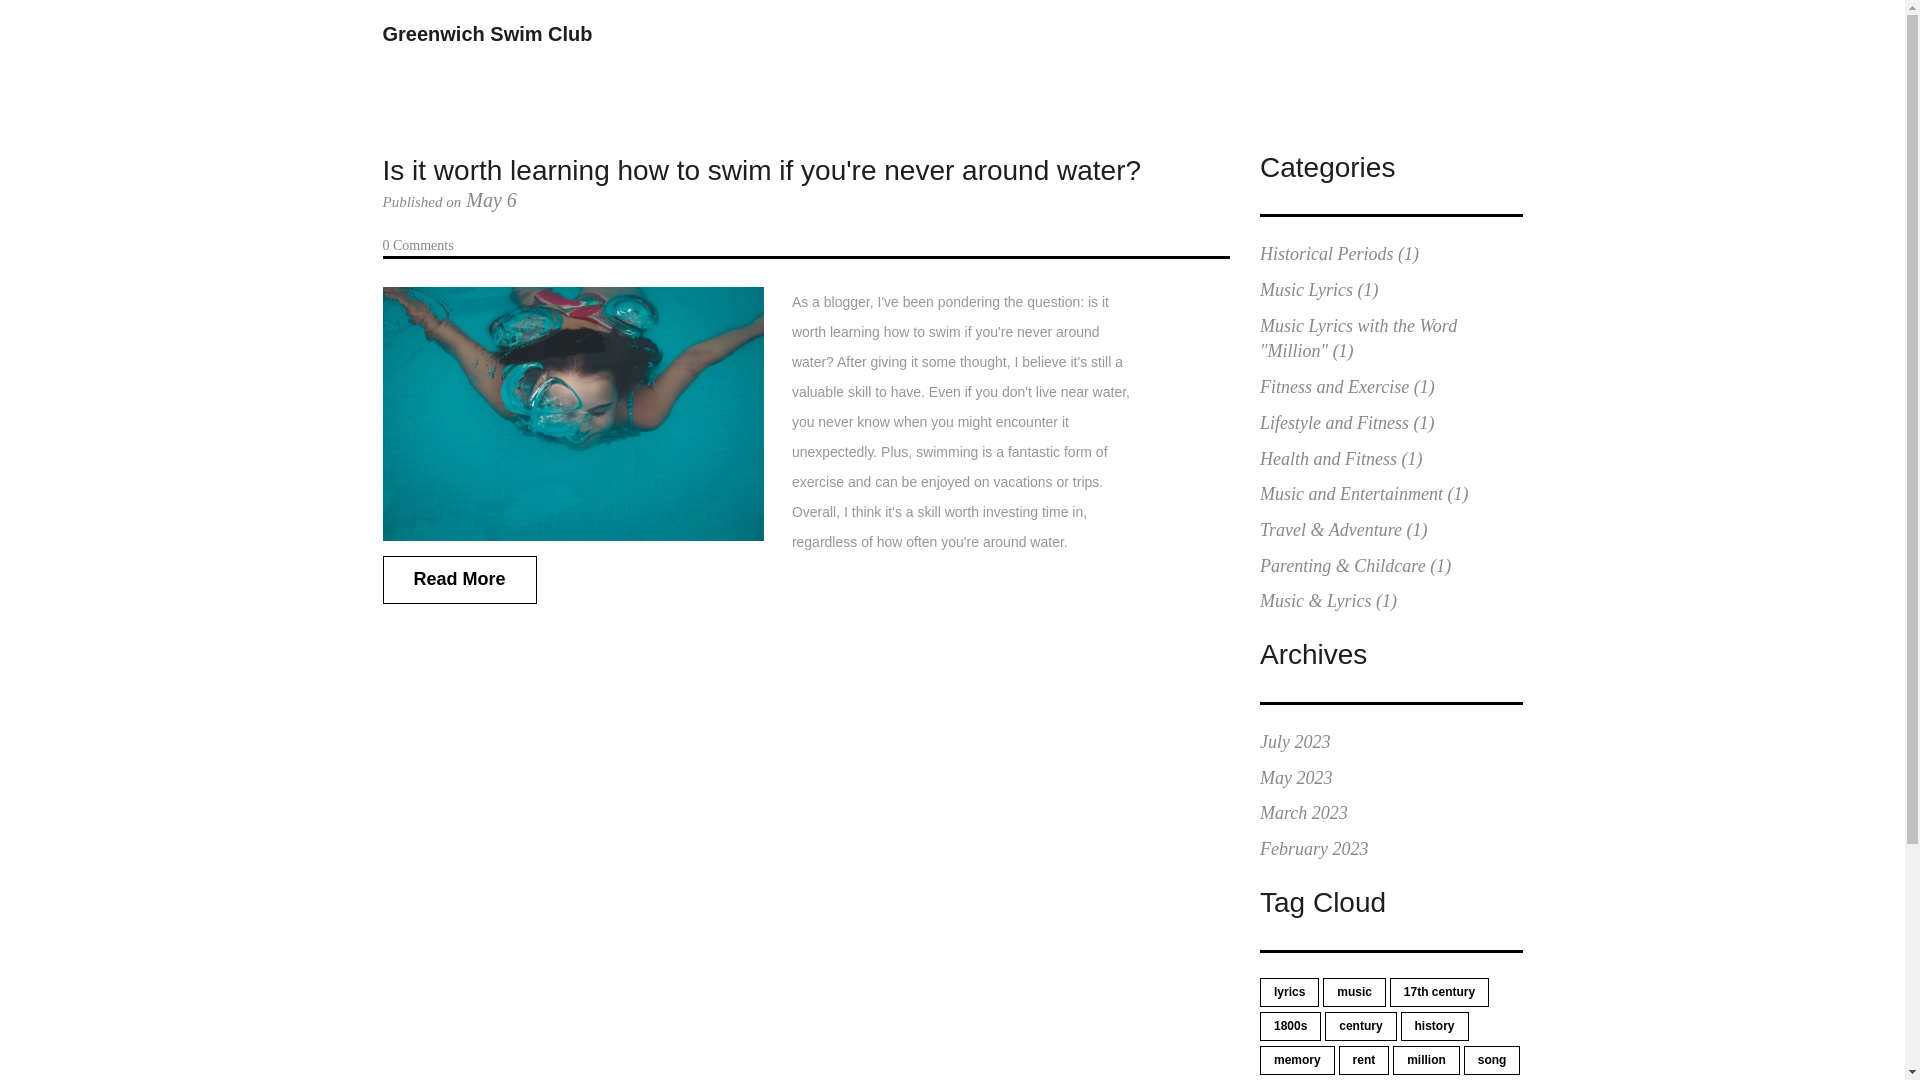  I want to click on rent, so click(1364, 1060).